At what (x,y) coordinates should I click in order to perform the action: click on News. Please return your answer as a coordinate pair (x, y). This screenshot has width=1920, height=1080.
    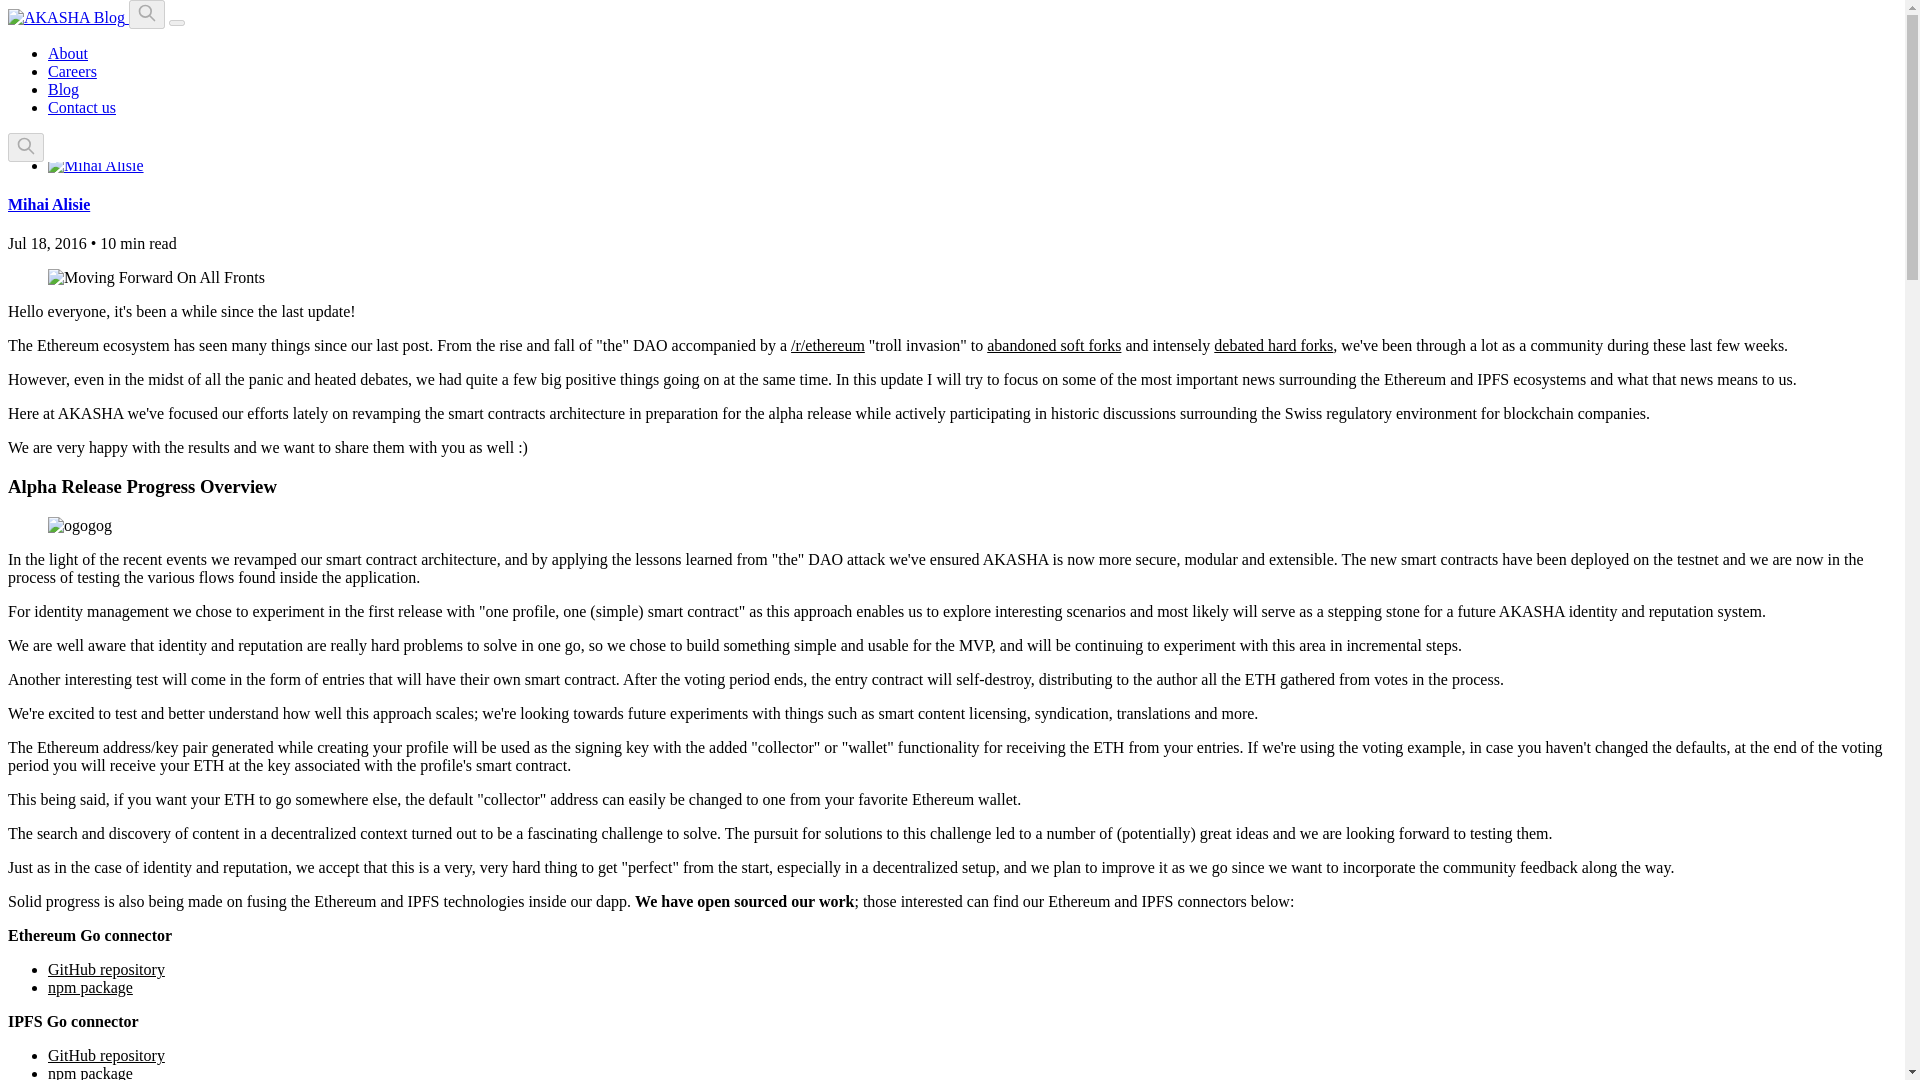
    Looking at the image, I should click on (26, 80).